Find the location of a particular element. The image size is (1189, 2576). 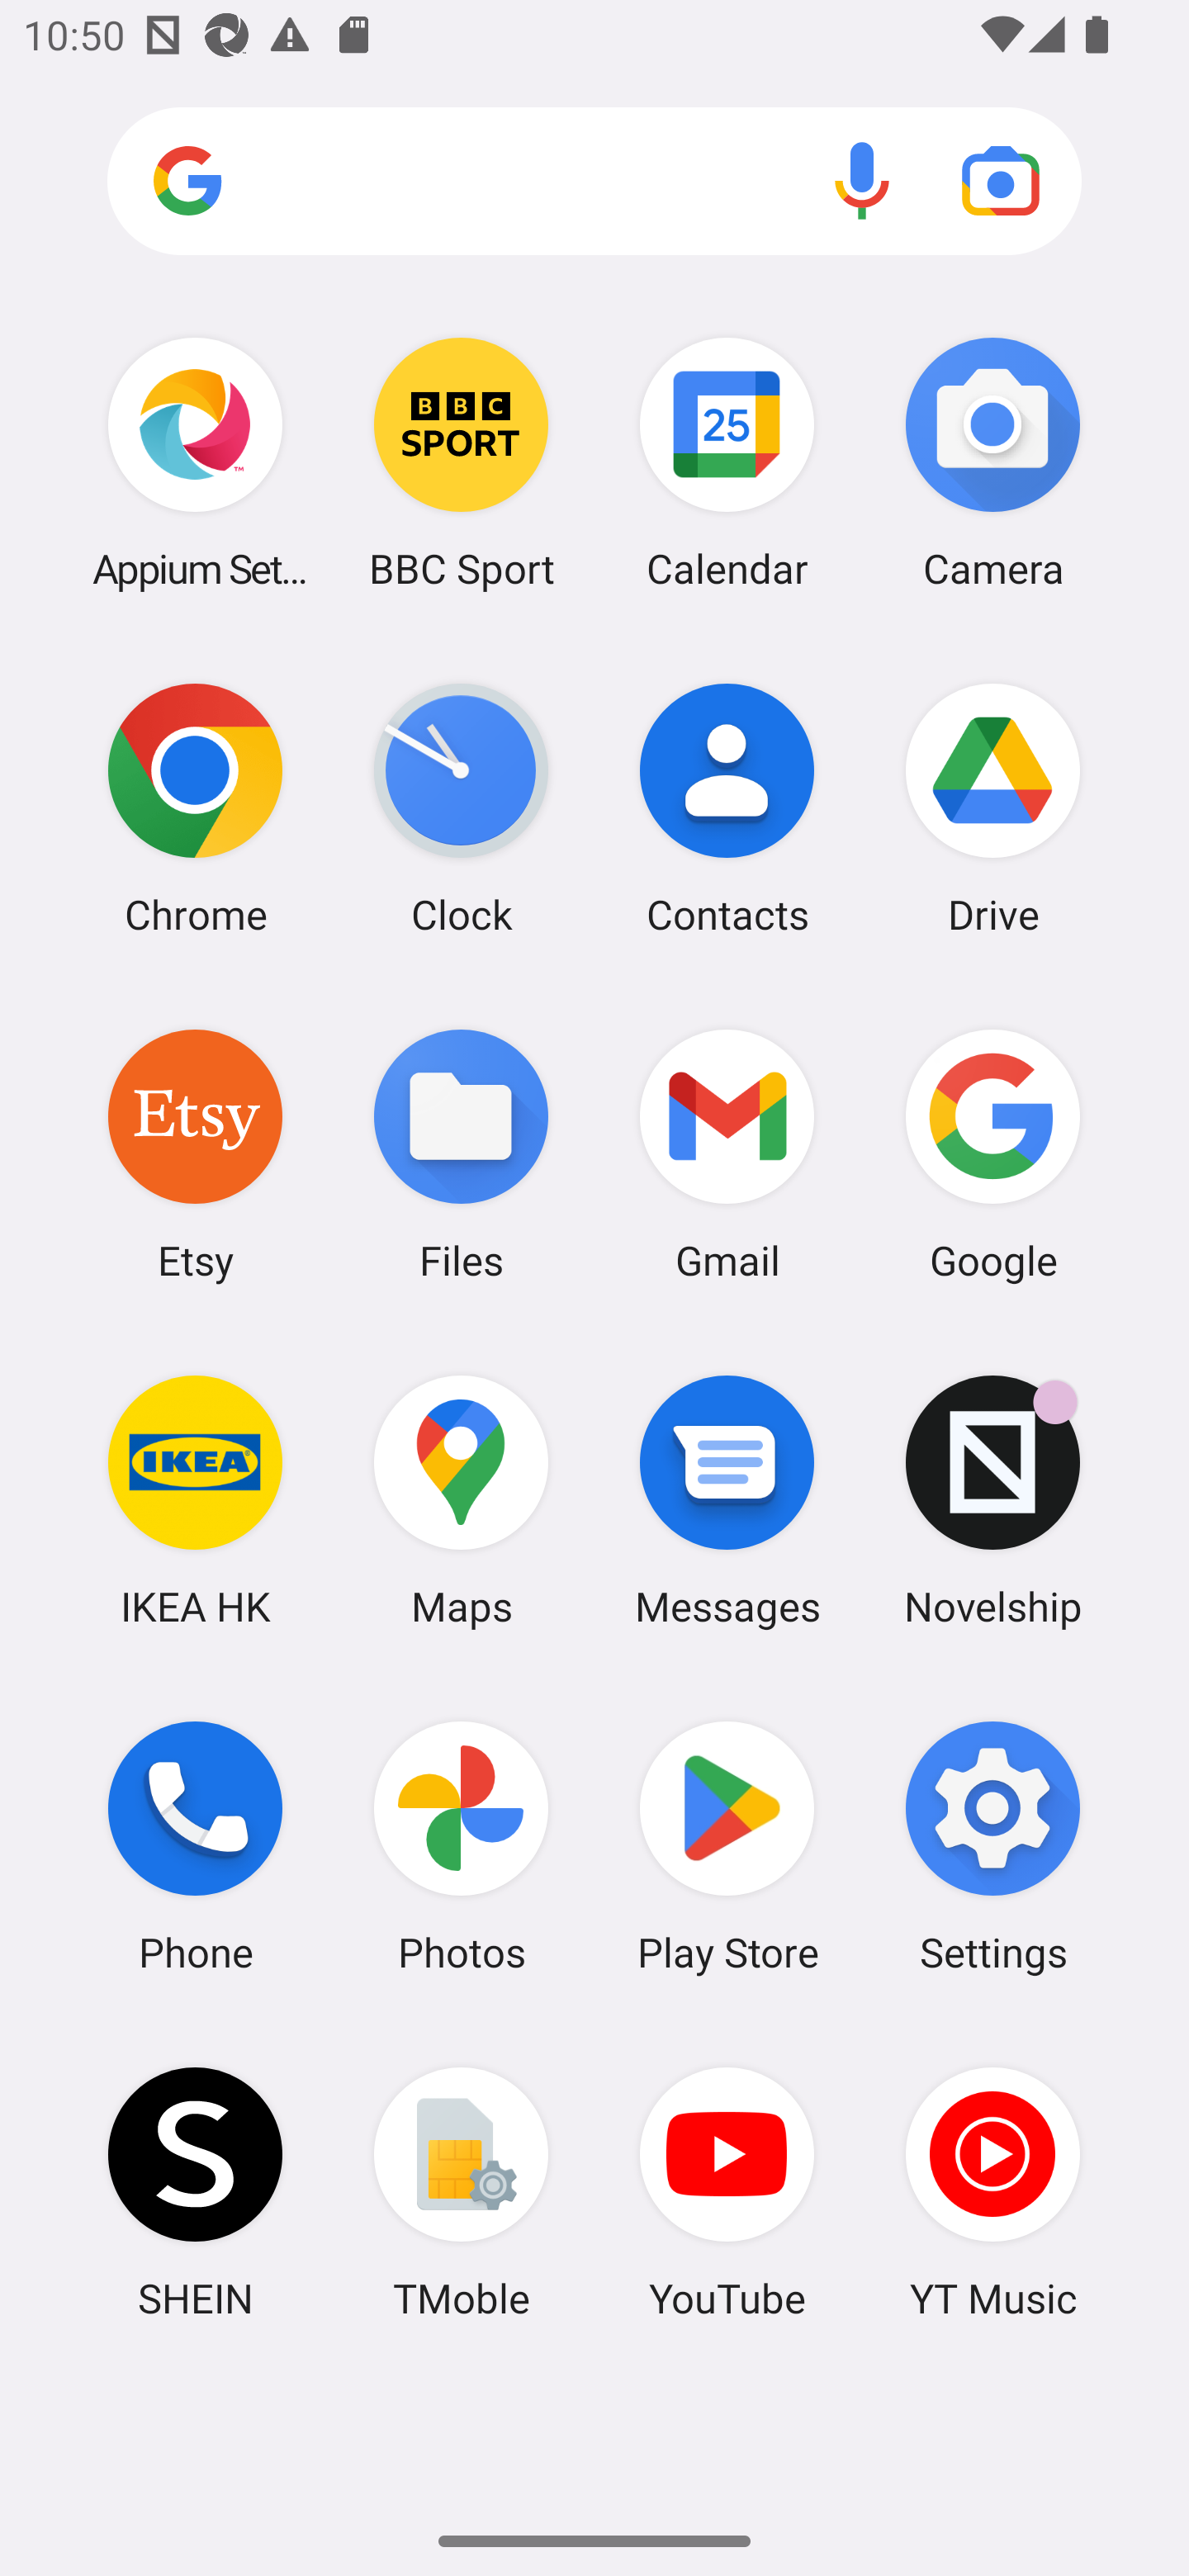

Voice search is located at coordinates (862, 180).